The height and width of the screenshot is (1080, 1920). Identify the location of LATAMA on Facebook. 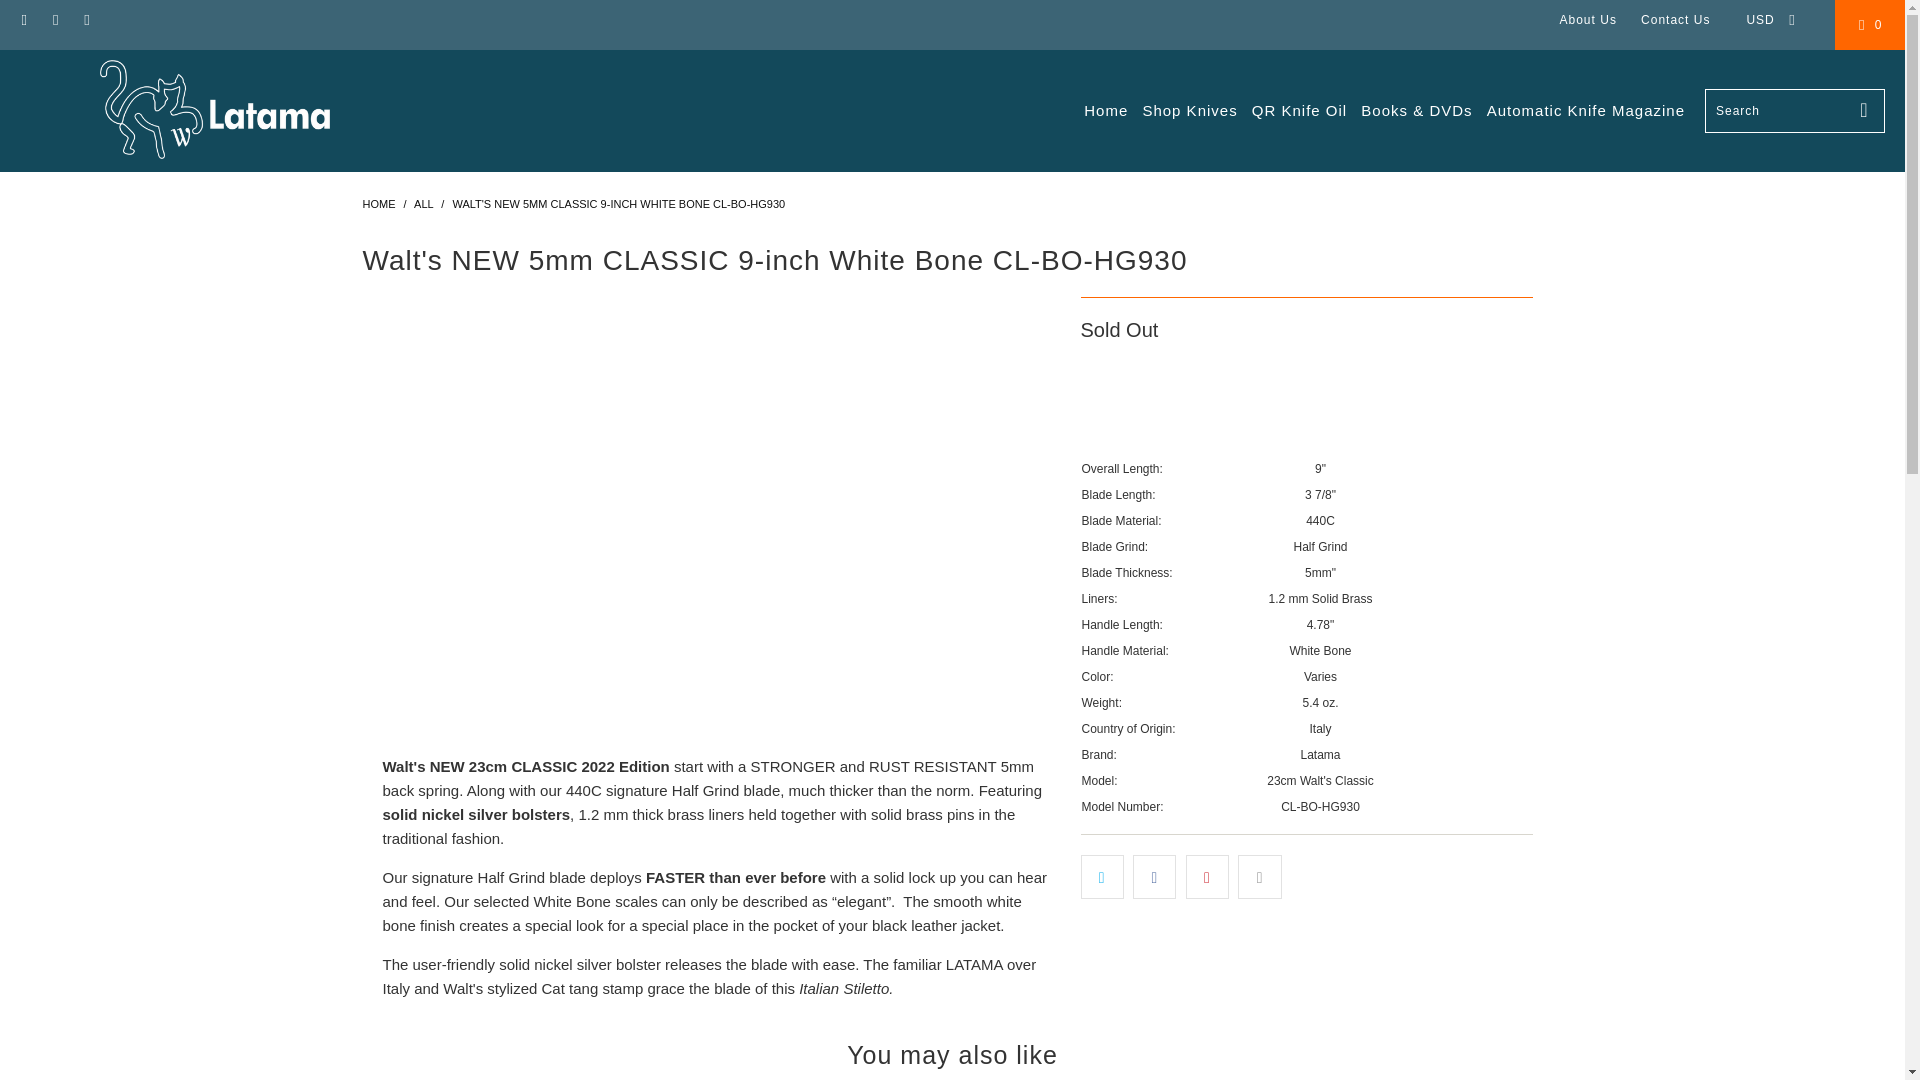
(24, 20).